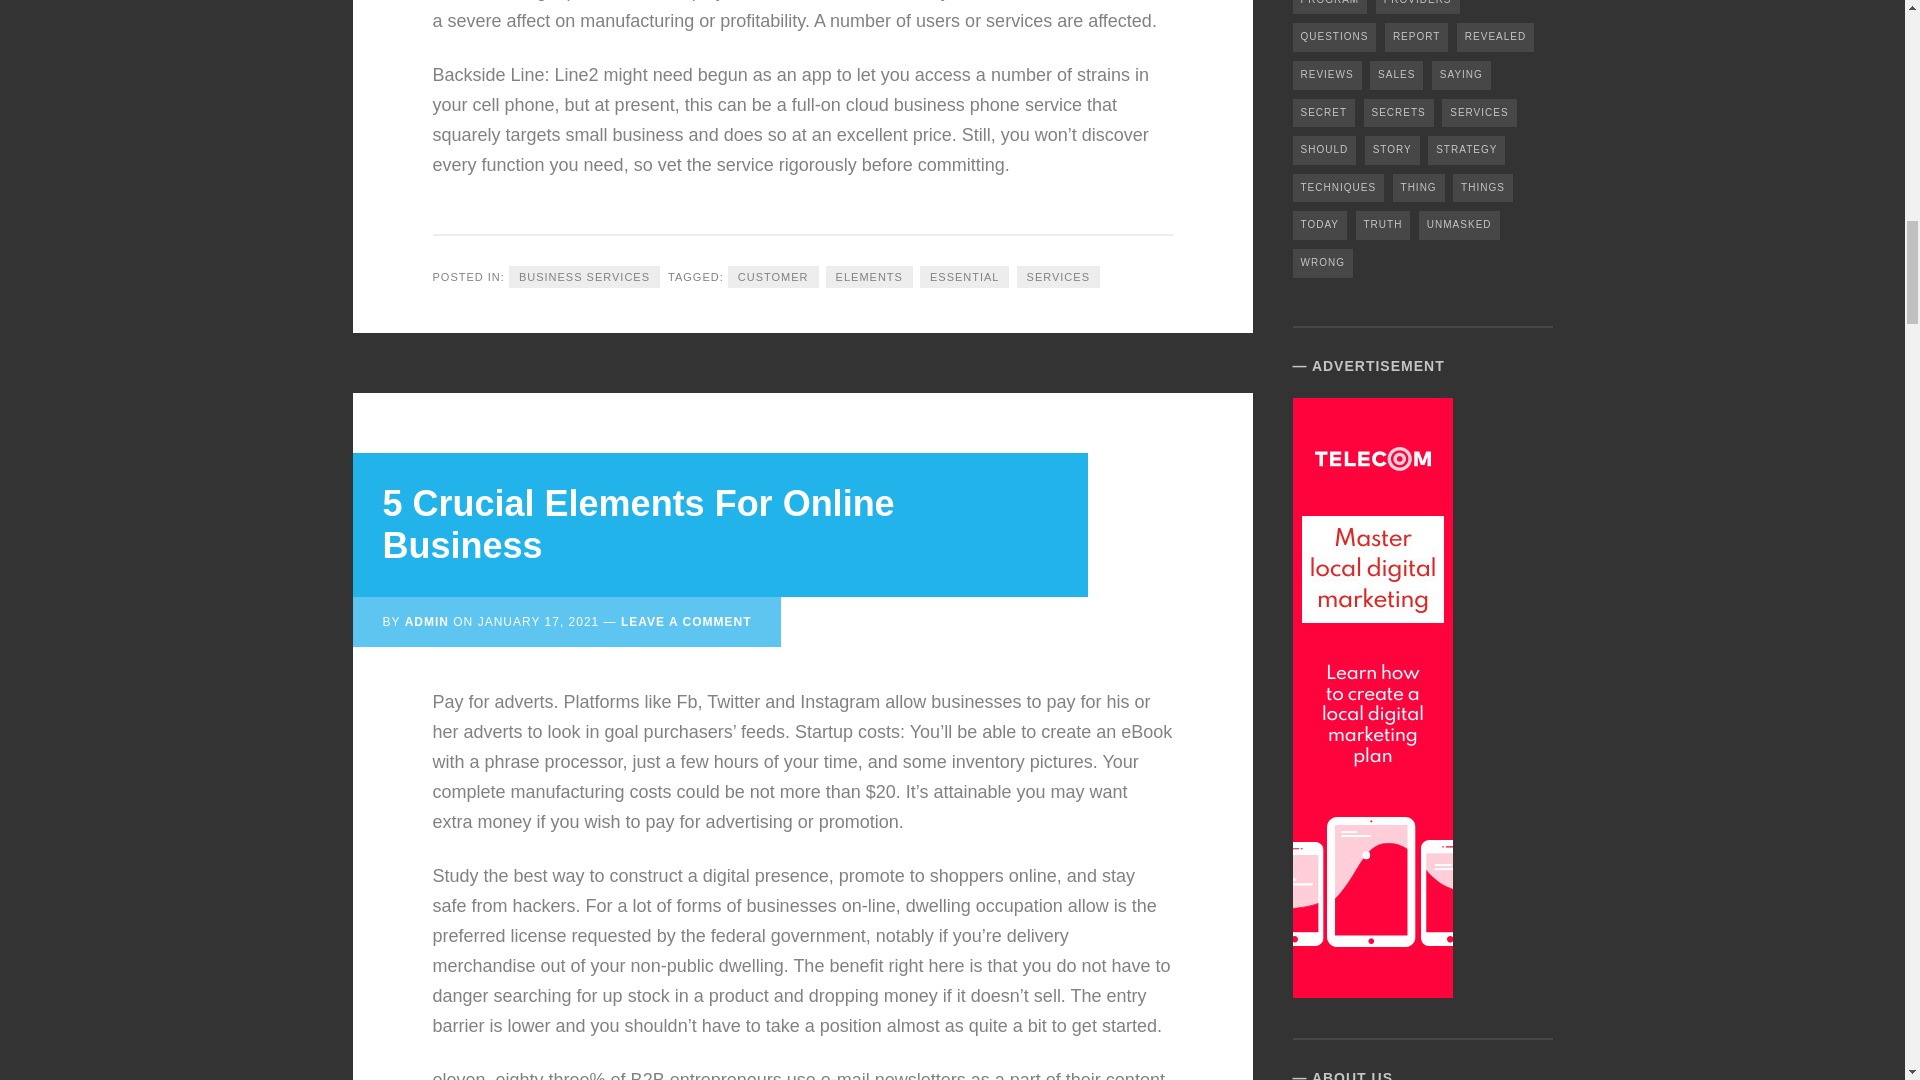 This screenshot has height=1080, width=1920. I want to click on LEAVE A COMMENT, so click(686, 621).